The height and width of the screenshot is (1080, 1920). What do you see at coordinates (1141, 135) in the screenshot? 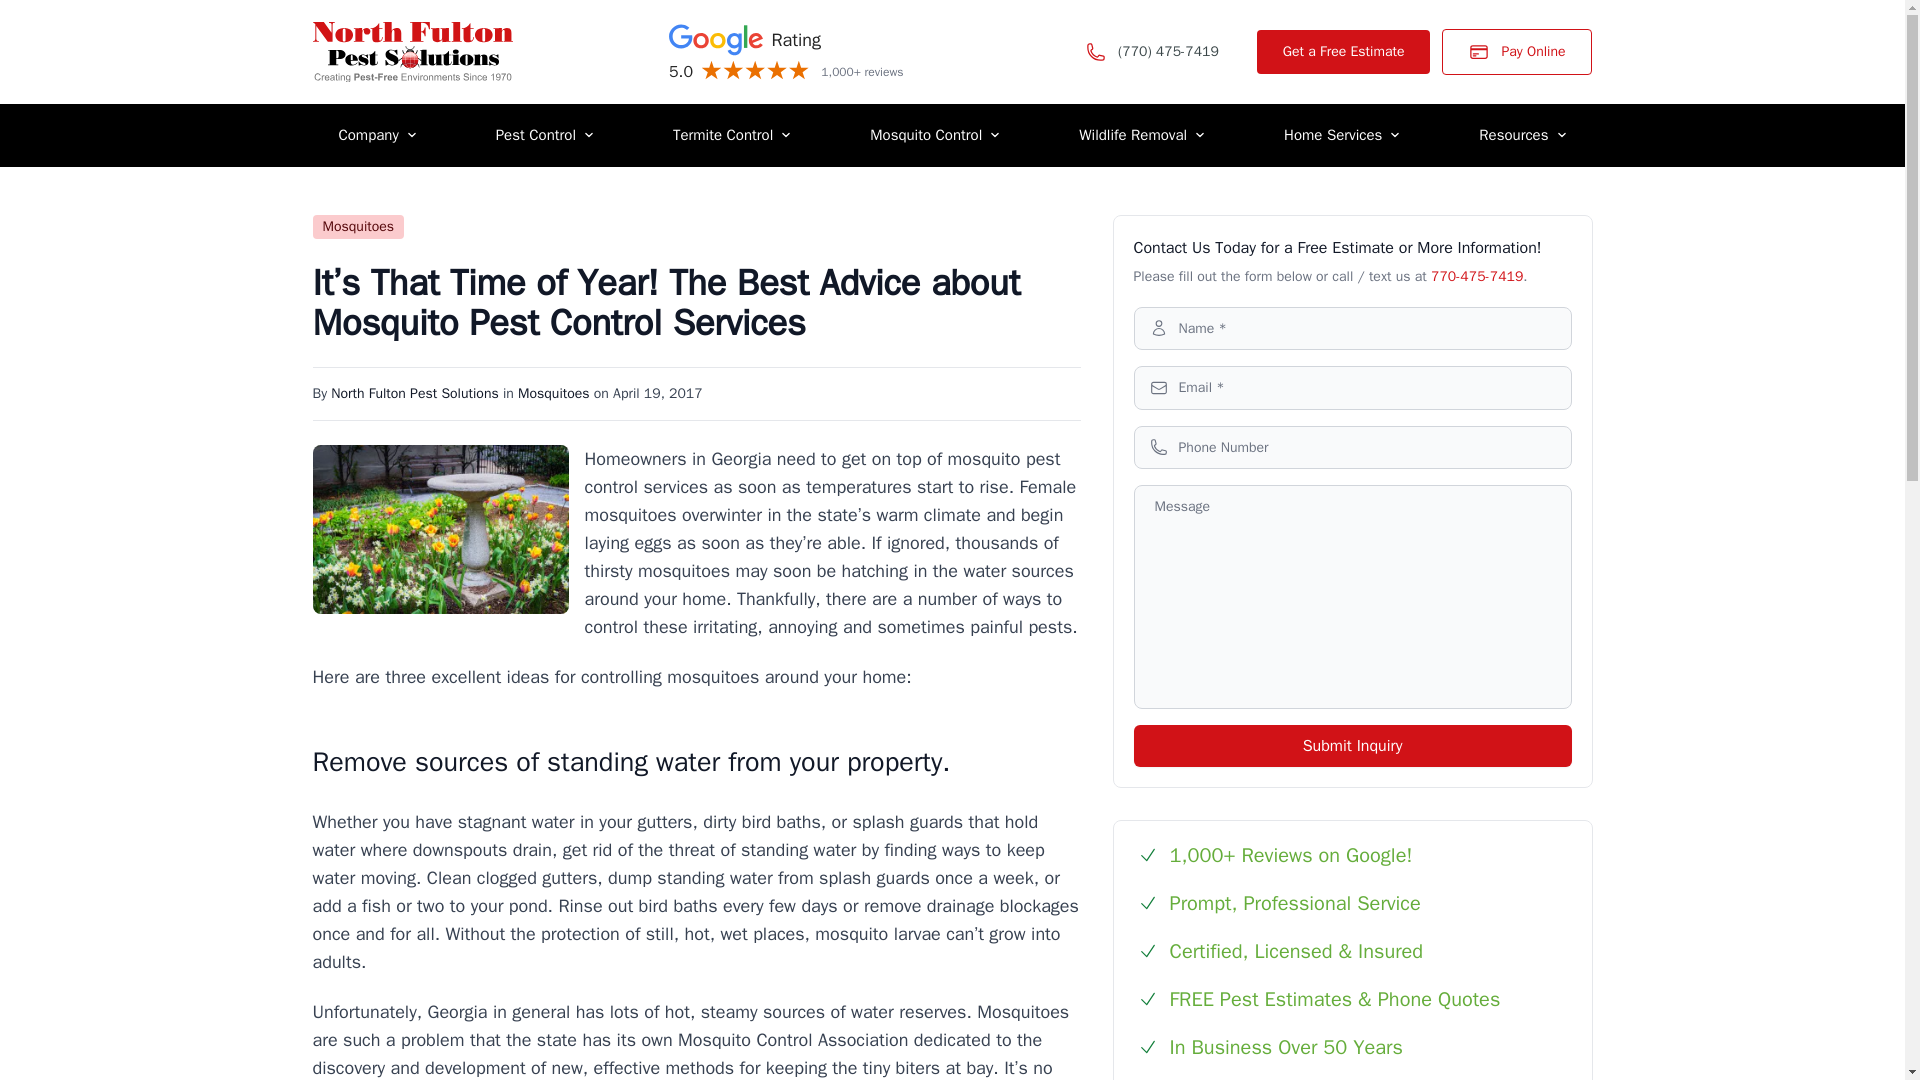
I see `Wildlife Removal` at bounding box center [1141, 135].